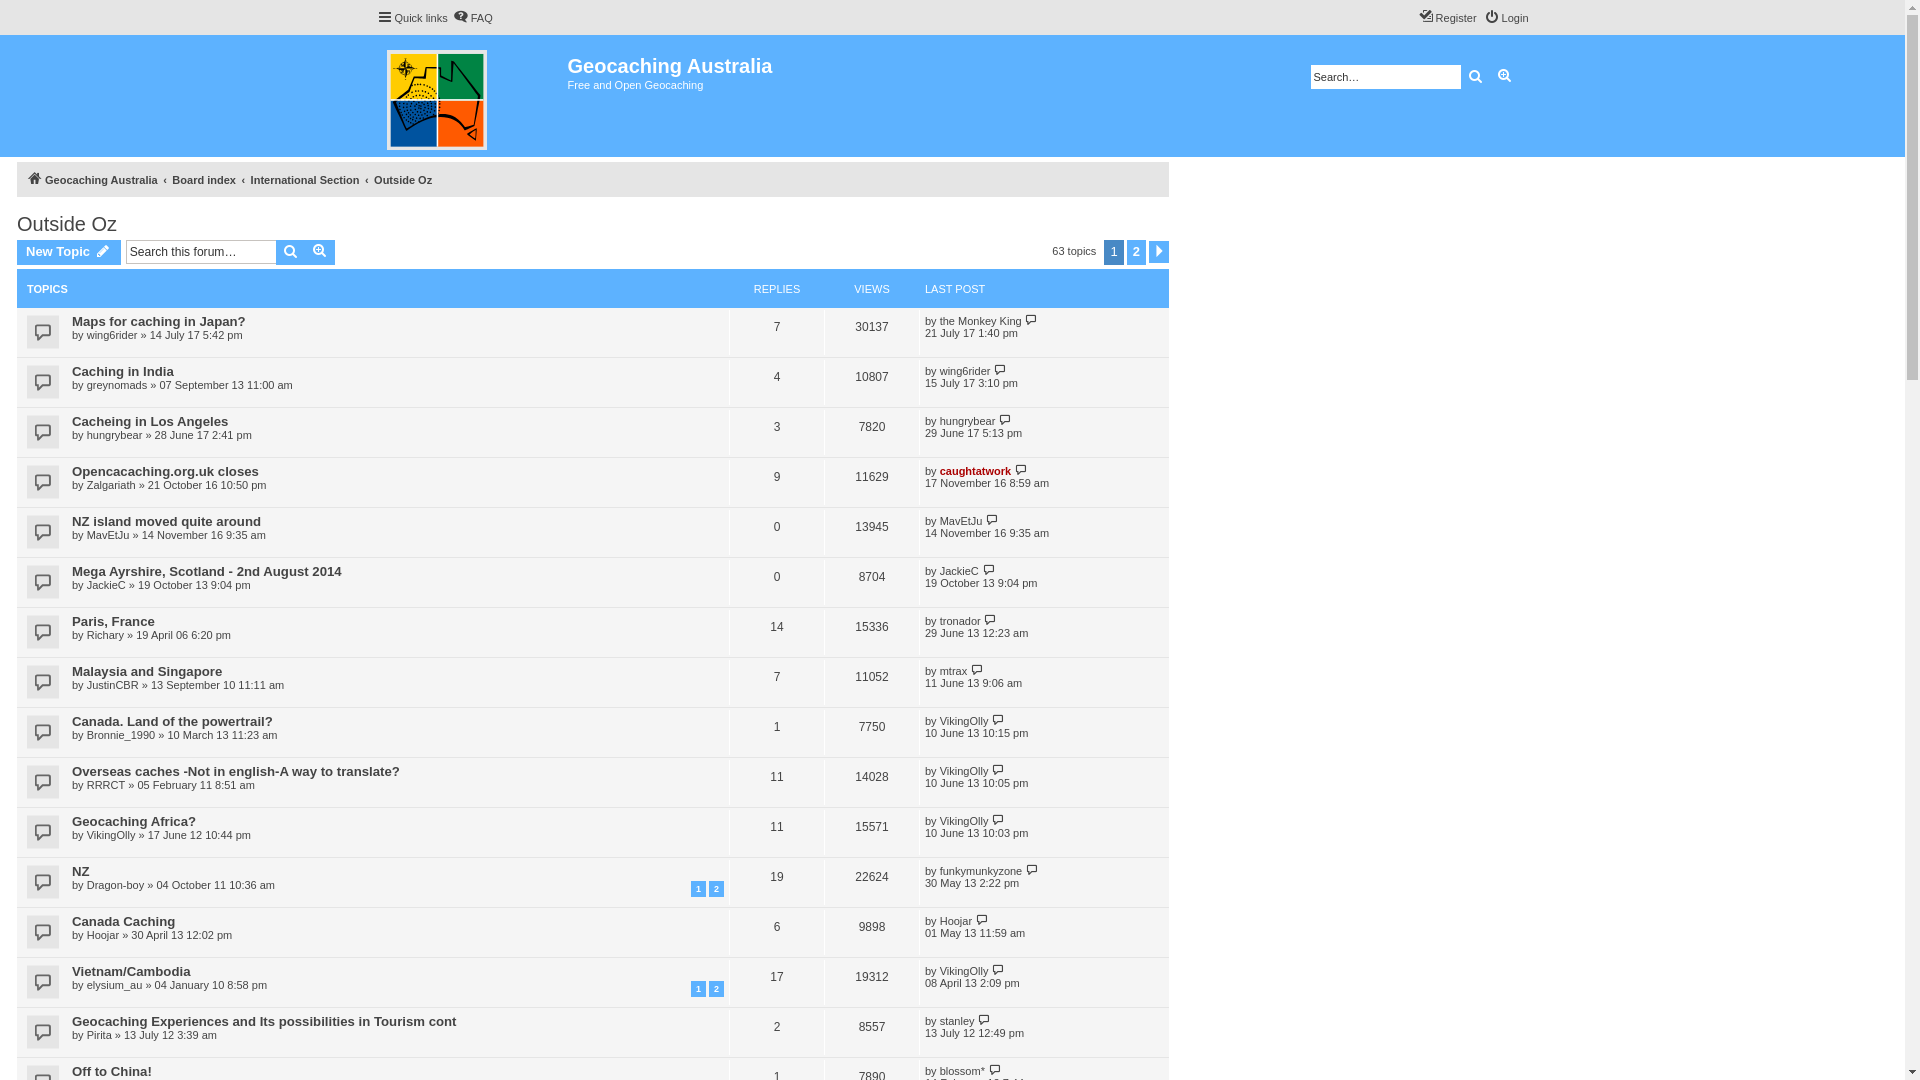 Image resolution: width=1920 pixels, height=1080 pixels. I want to click on Paris, France, so click(114, 622).